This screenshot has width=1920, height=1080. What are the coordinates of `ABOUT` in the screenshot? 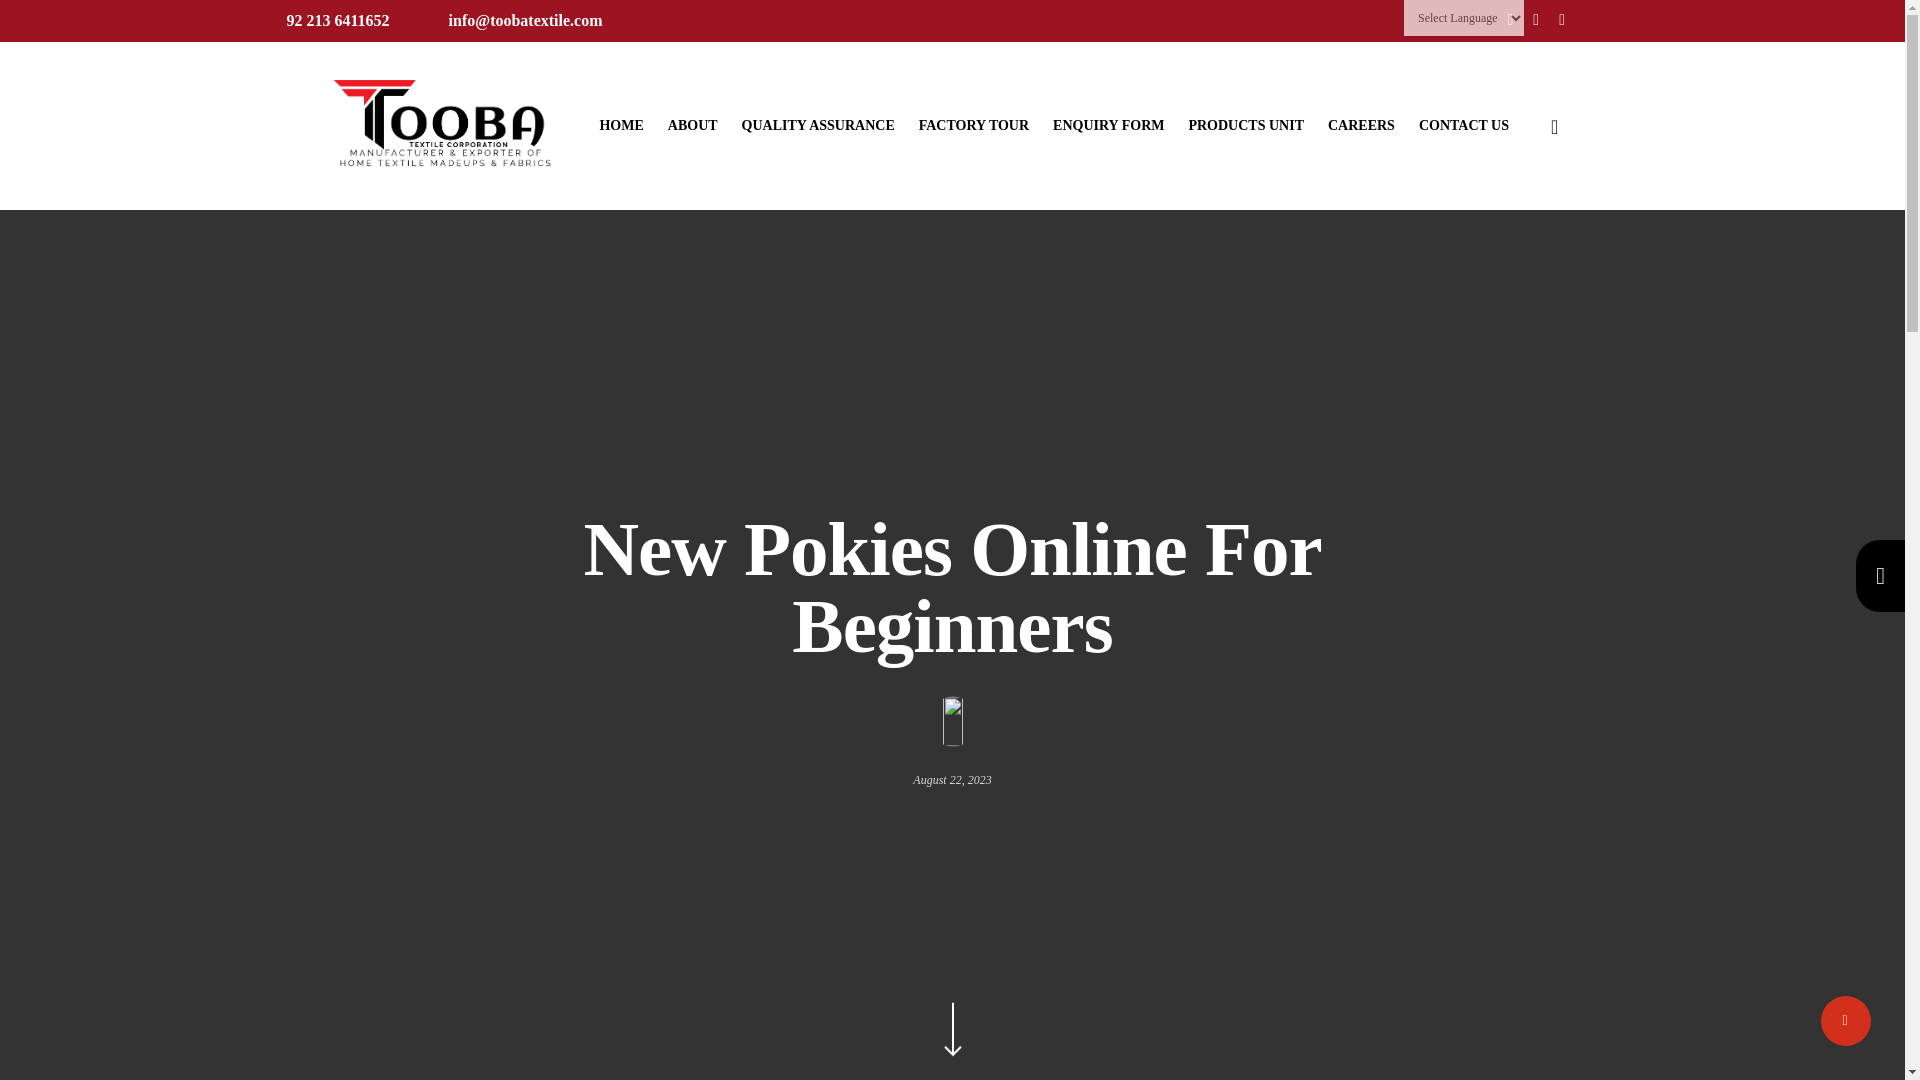 It's located at (693, 125).